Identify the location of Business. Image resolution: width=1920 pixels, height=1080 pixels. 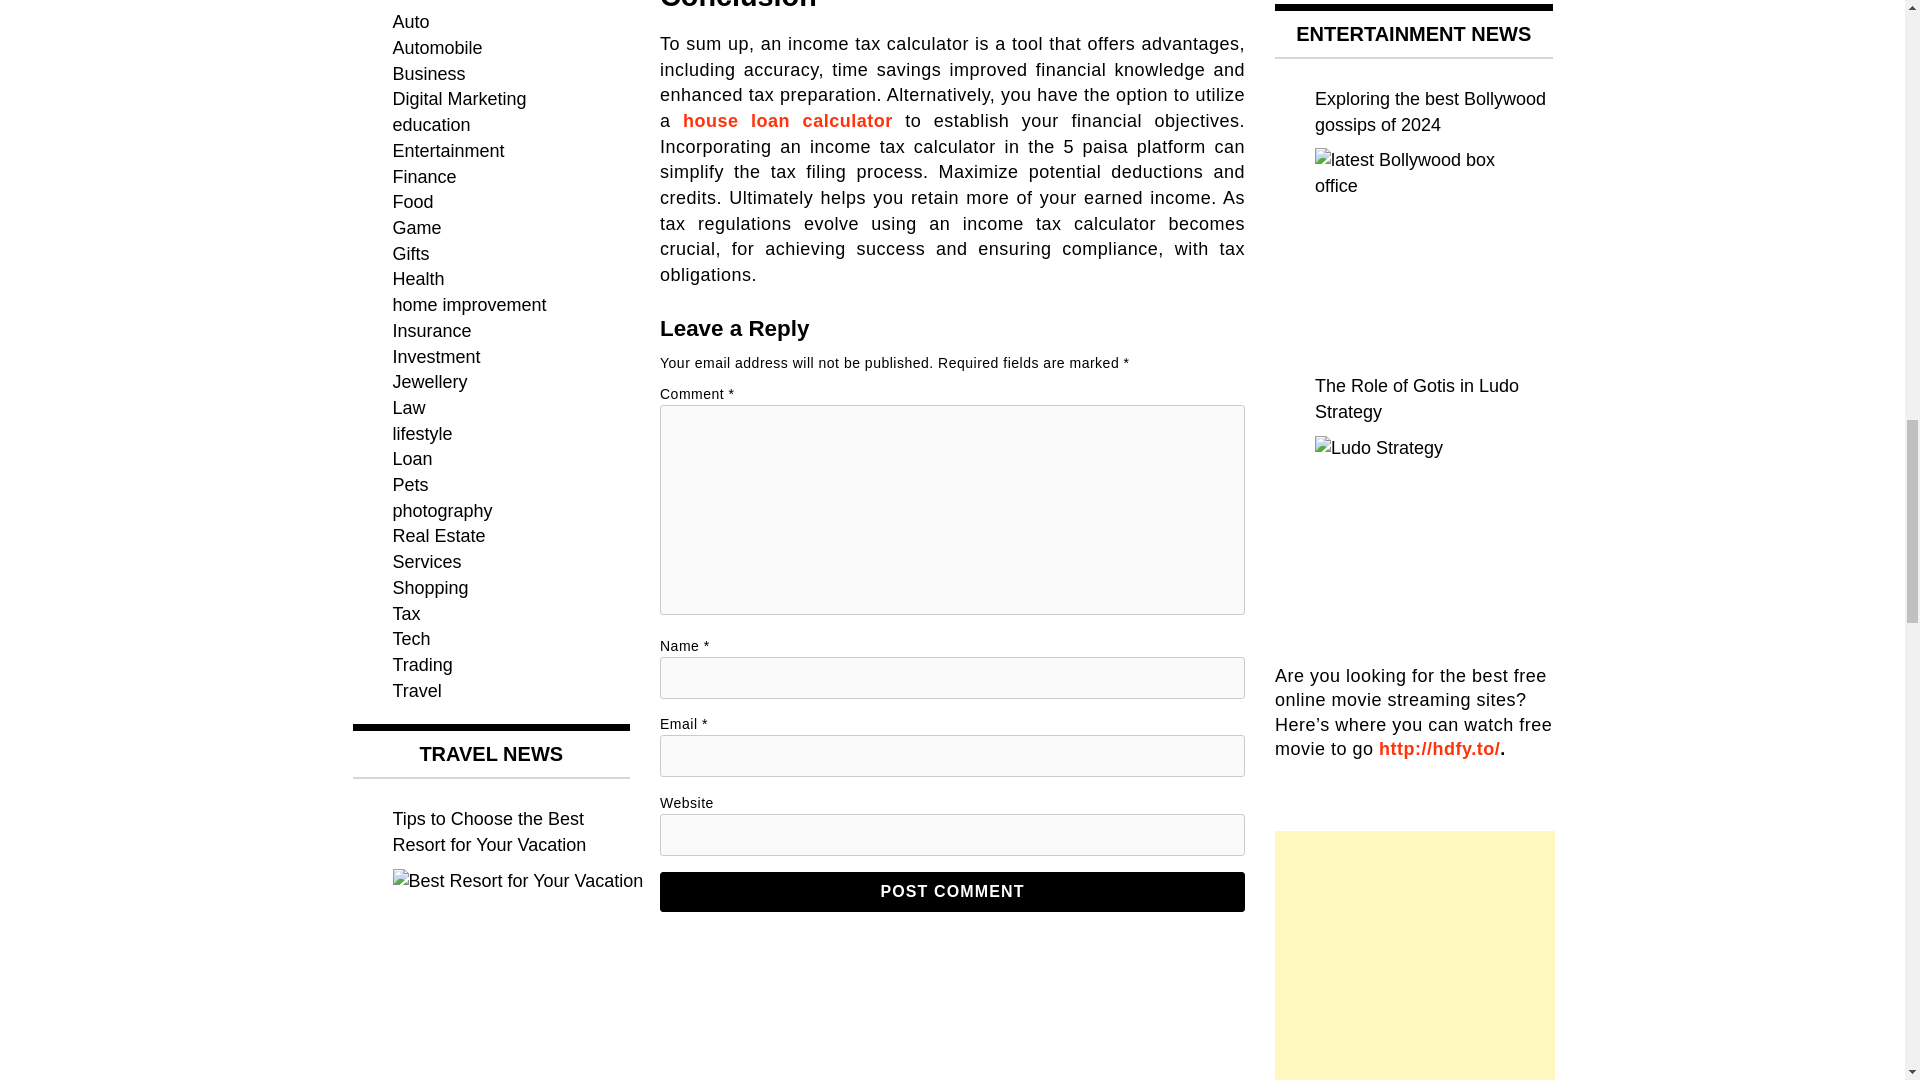
(428, 74).